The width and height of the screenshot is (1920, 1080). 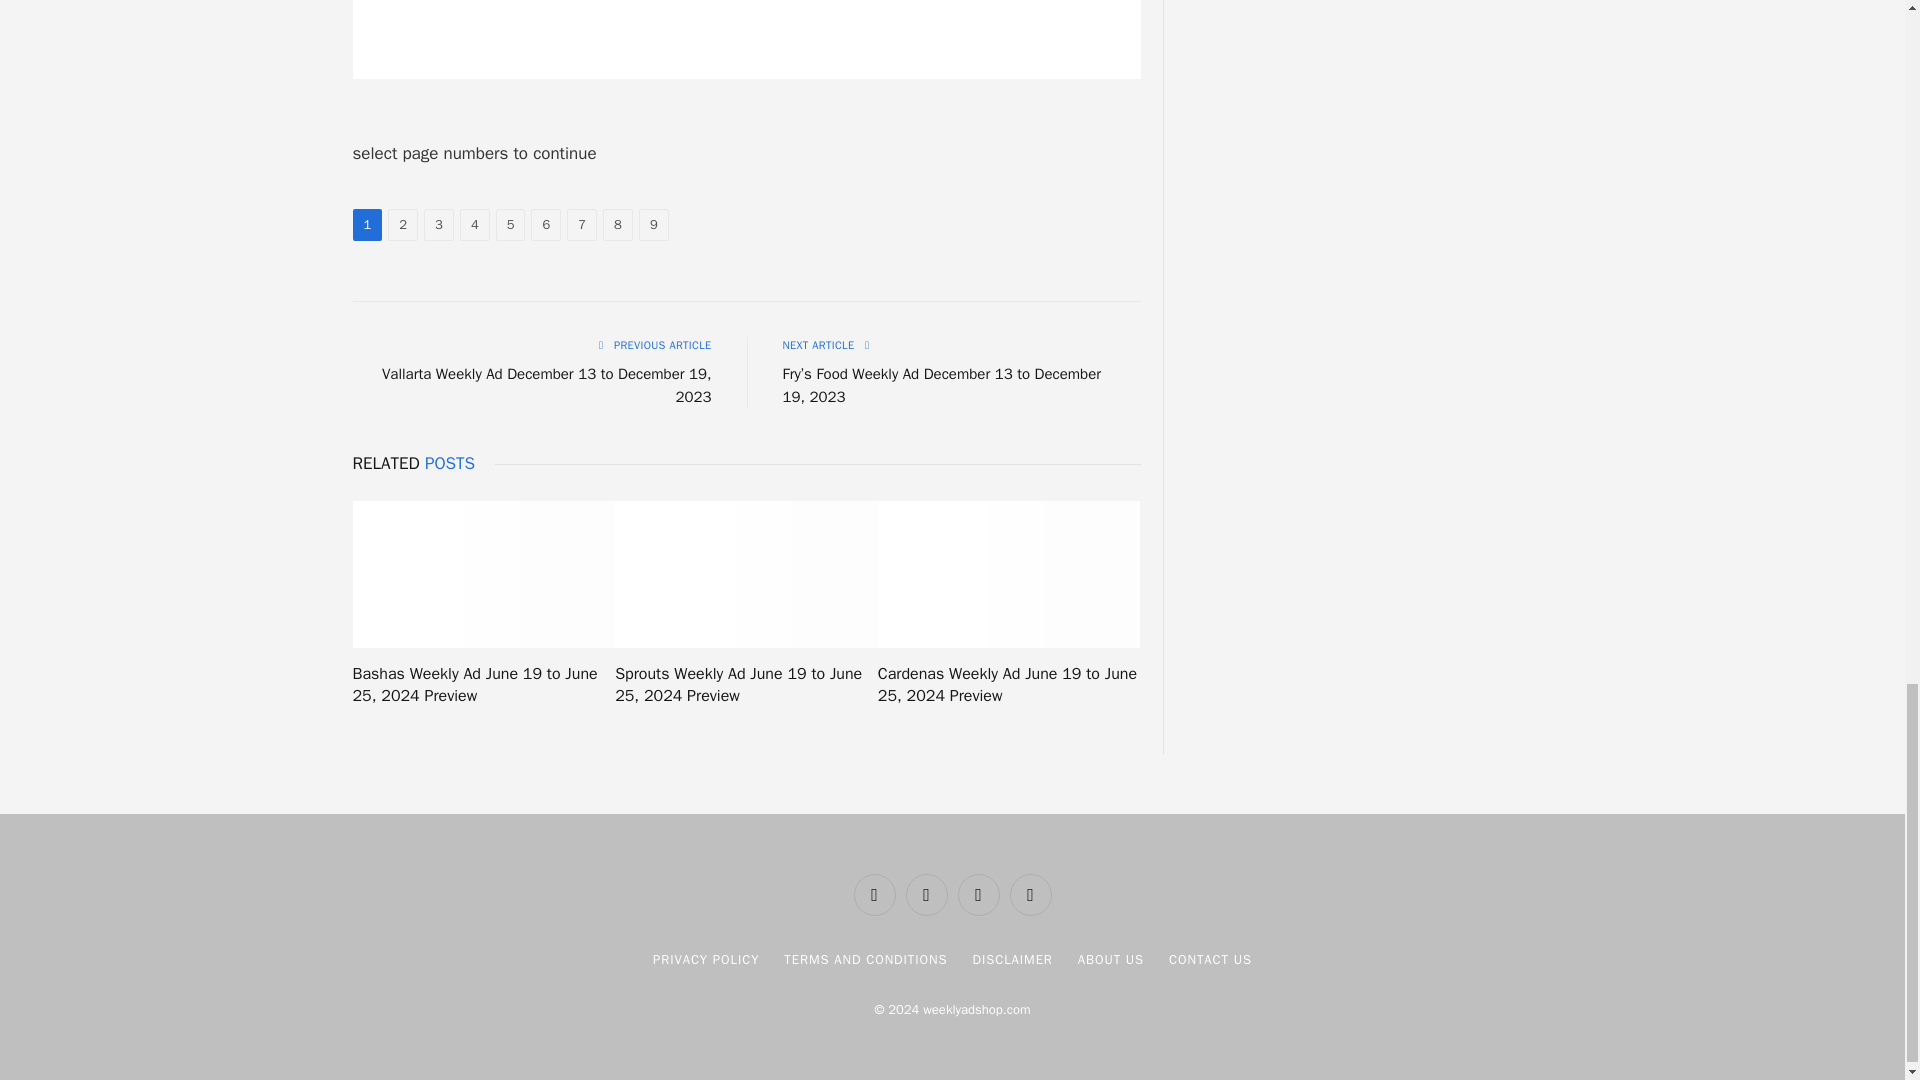 I want to click on Sprouts Weekly Ad June 19 to June 25, 2024 Preview, so click(x=746, y=575).